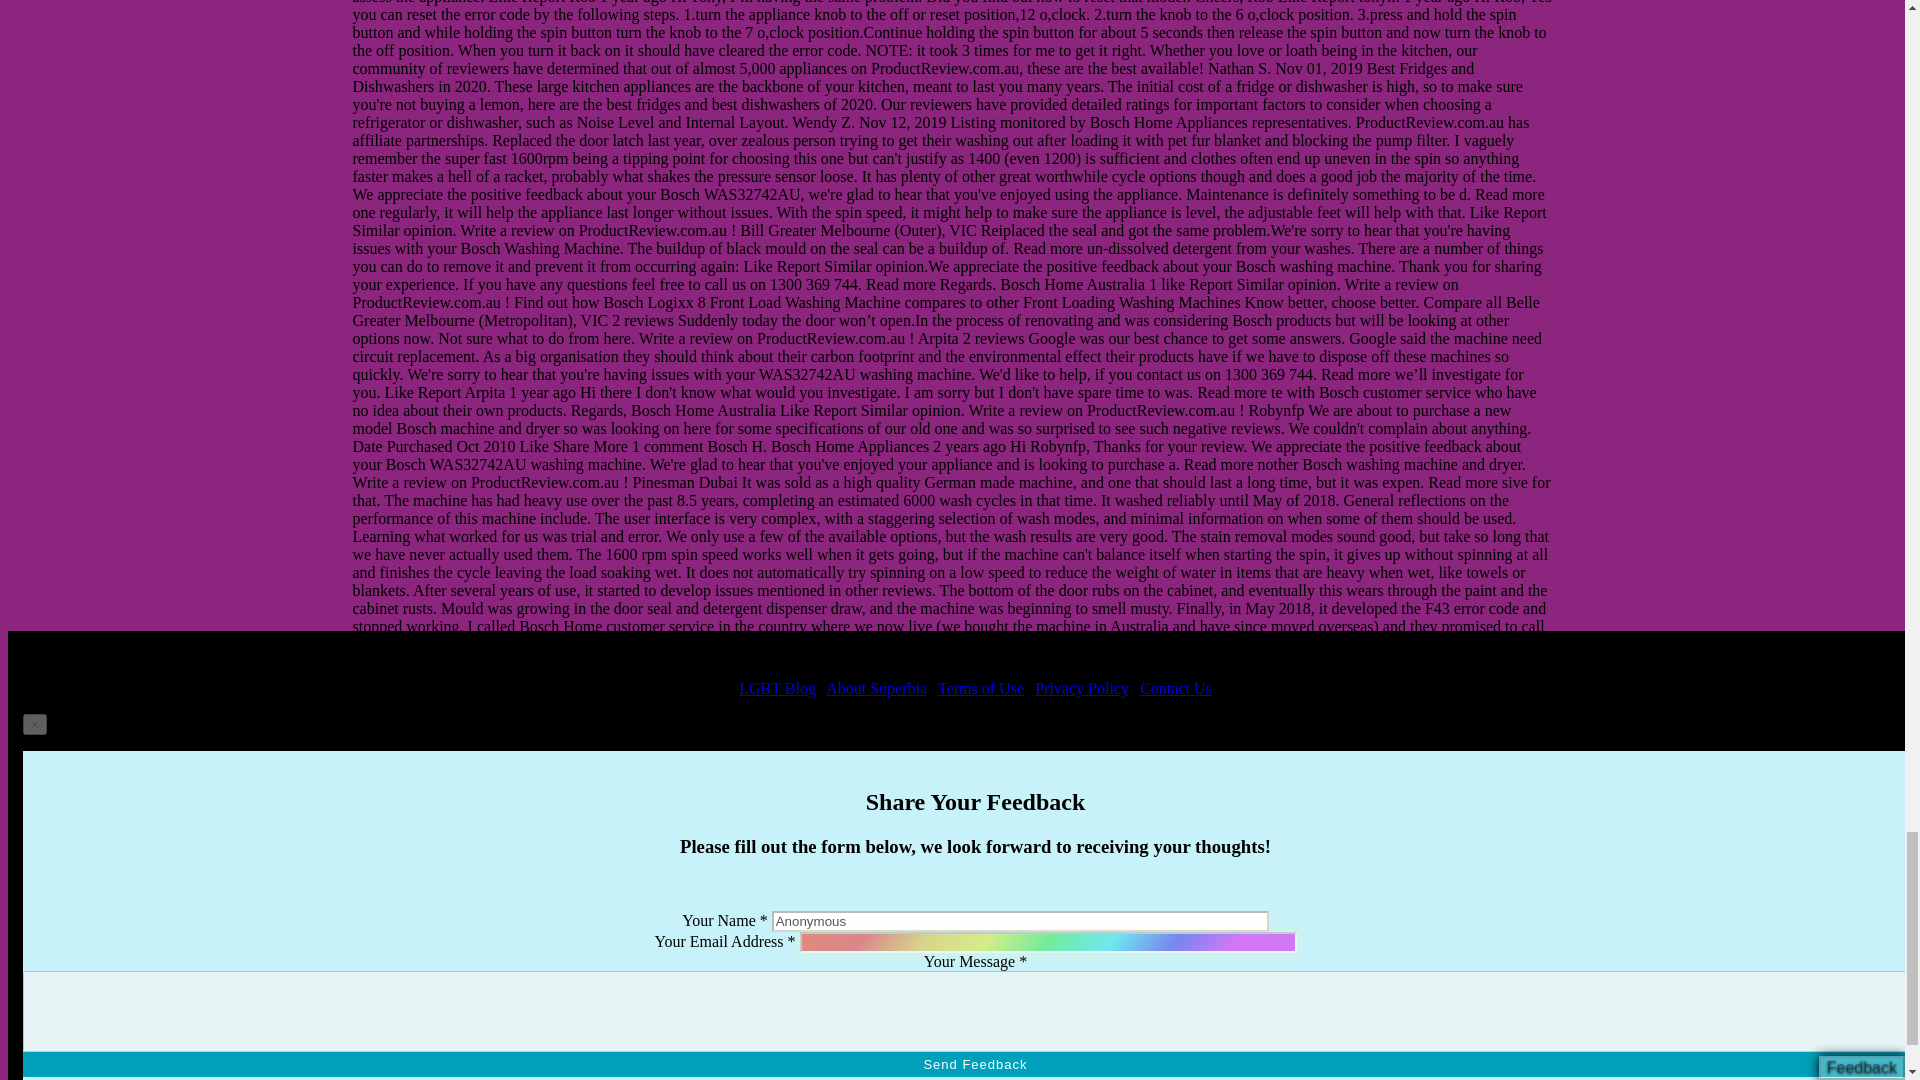 The image size is (1920, 1080). What do you see at coordinates (876, 688) in the screenshot?
I see `About Superbia` at bounding box center [876, 688].